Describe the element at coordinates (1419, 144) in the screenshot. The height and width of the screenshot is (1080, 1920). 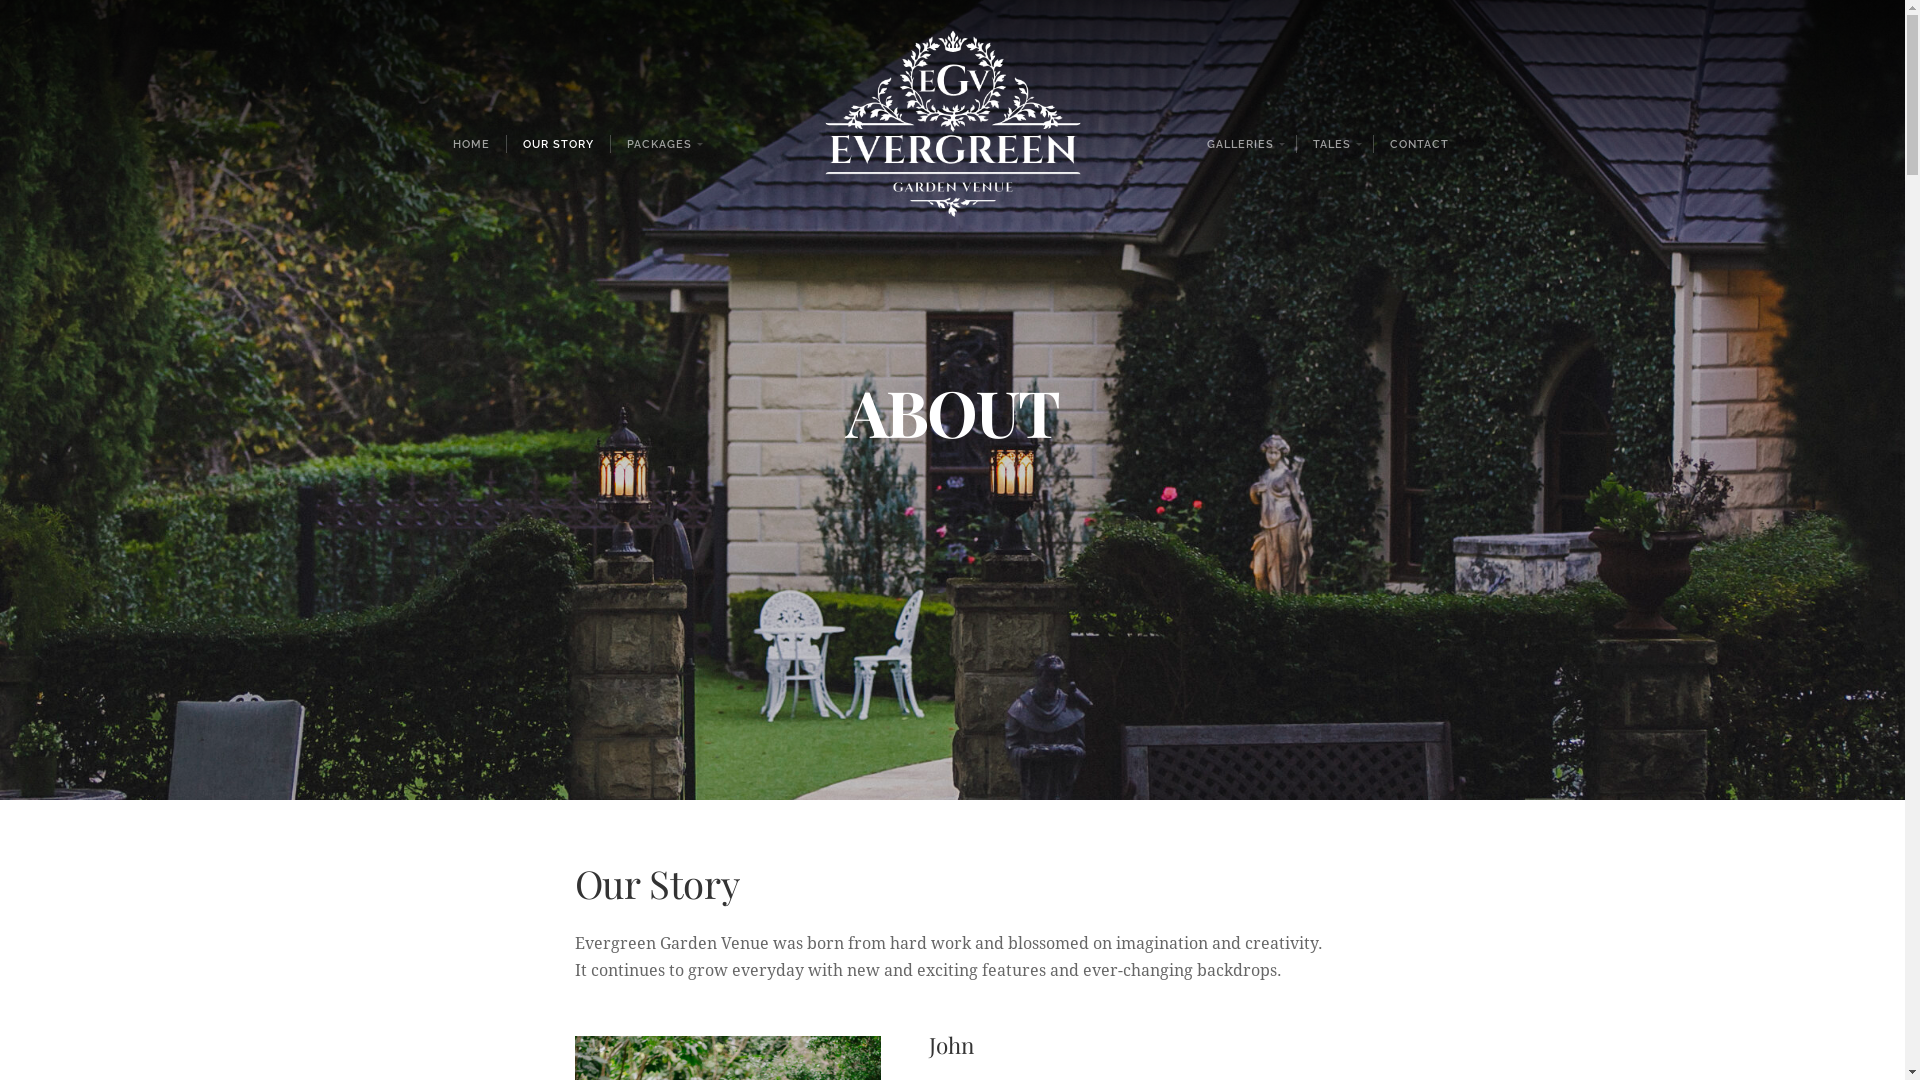
I see `CONTACT` at that location.